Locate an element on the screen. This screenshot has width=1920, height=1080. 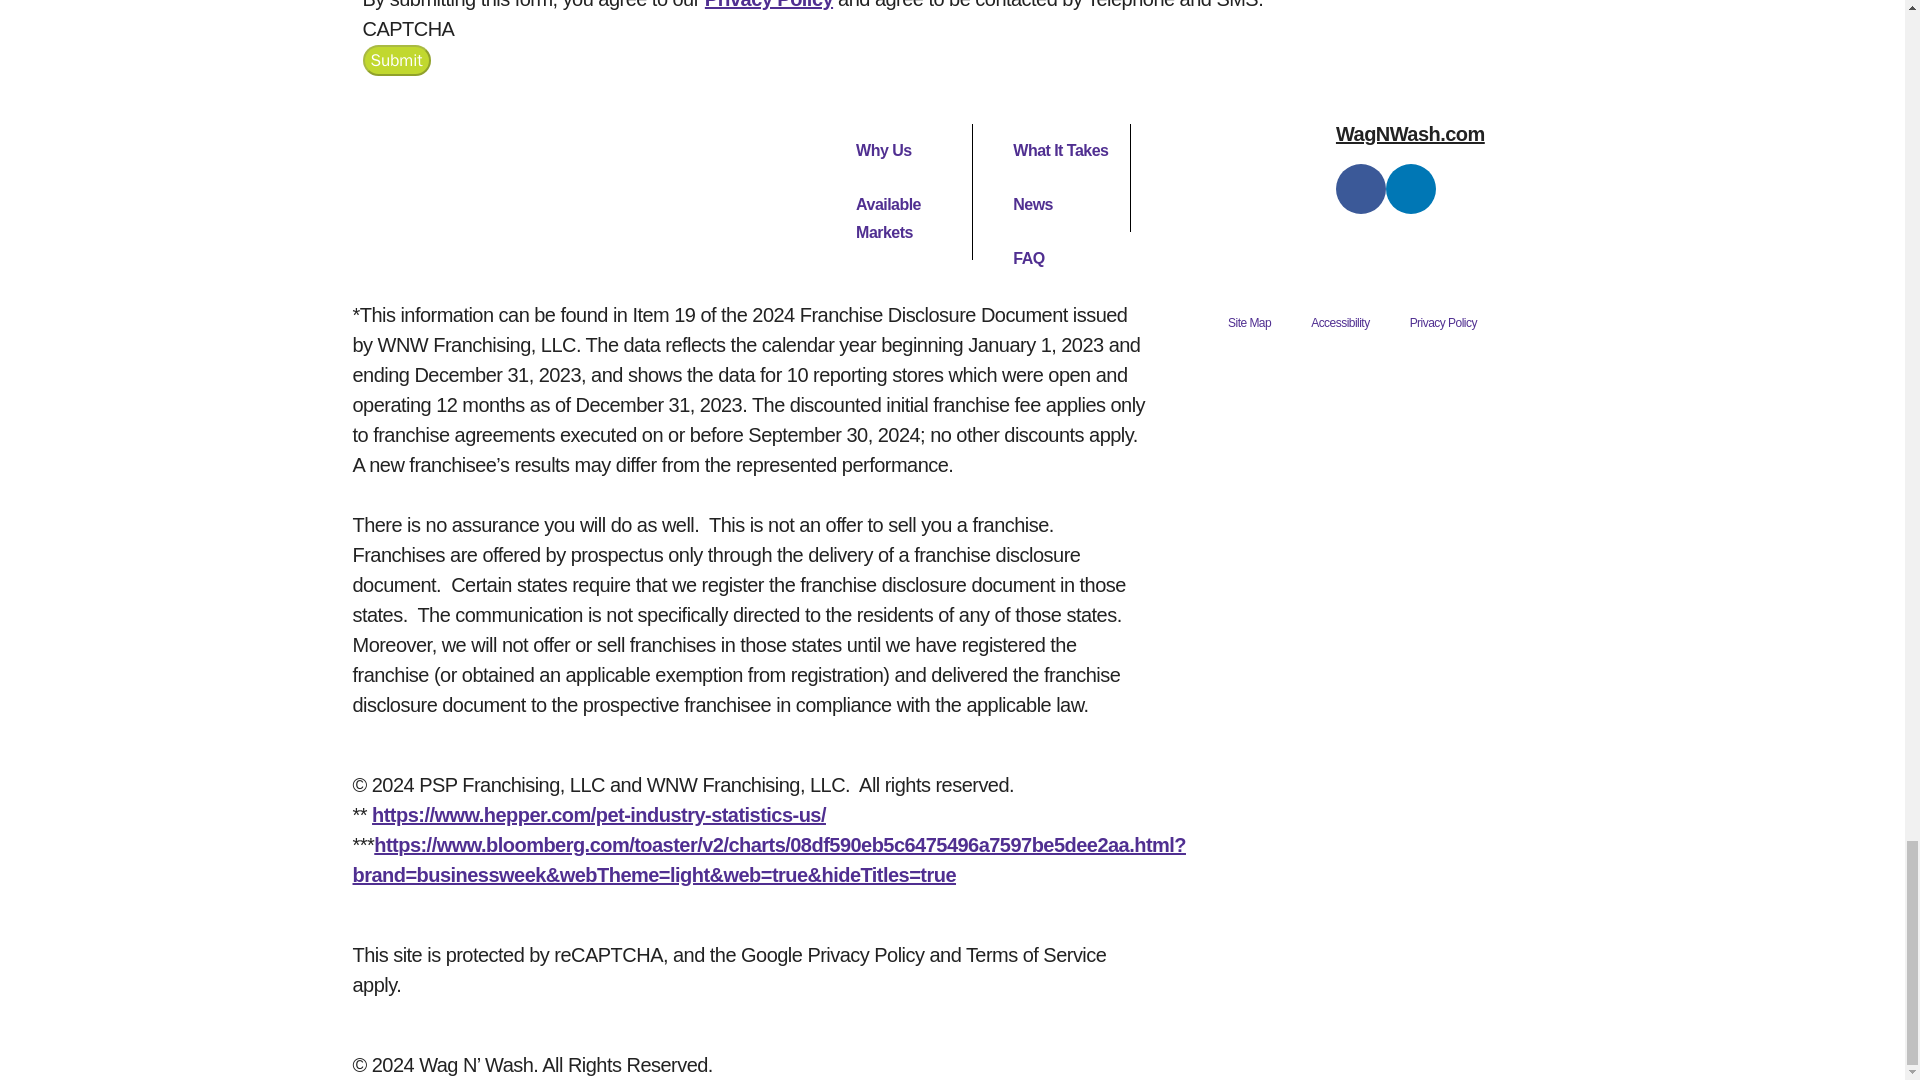
Privacy Policy is located at coordinates (1444, 322).